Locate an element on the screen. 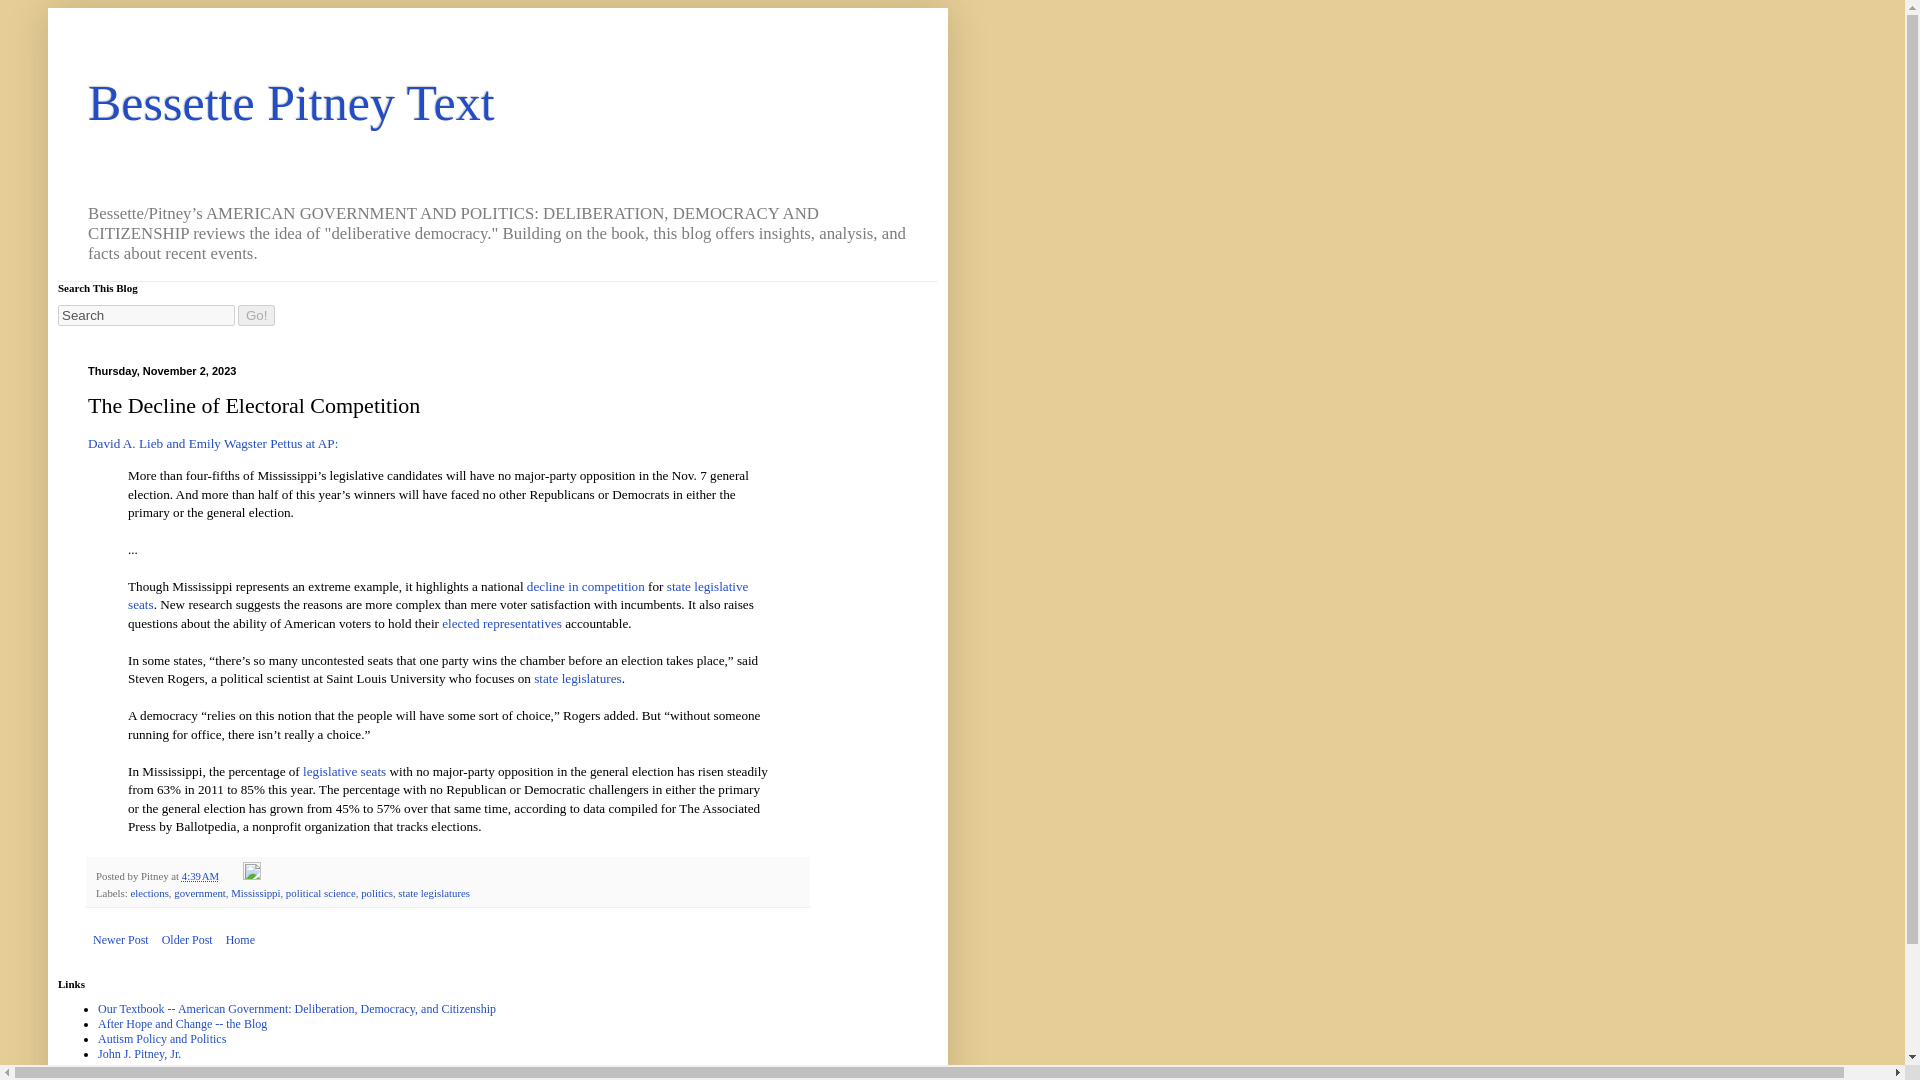 This screenshot has height=1080, width=1920. permanent link is located at coordinates (200, 876).